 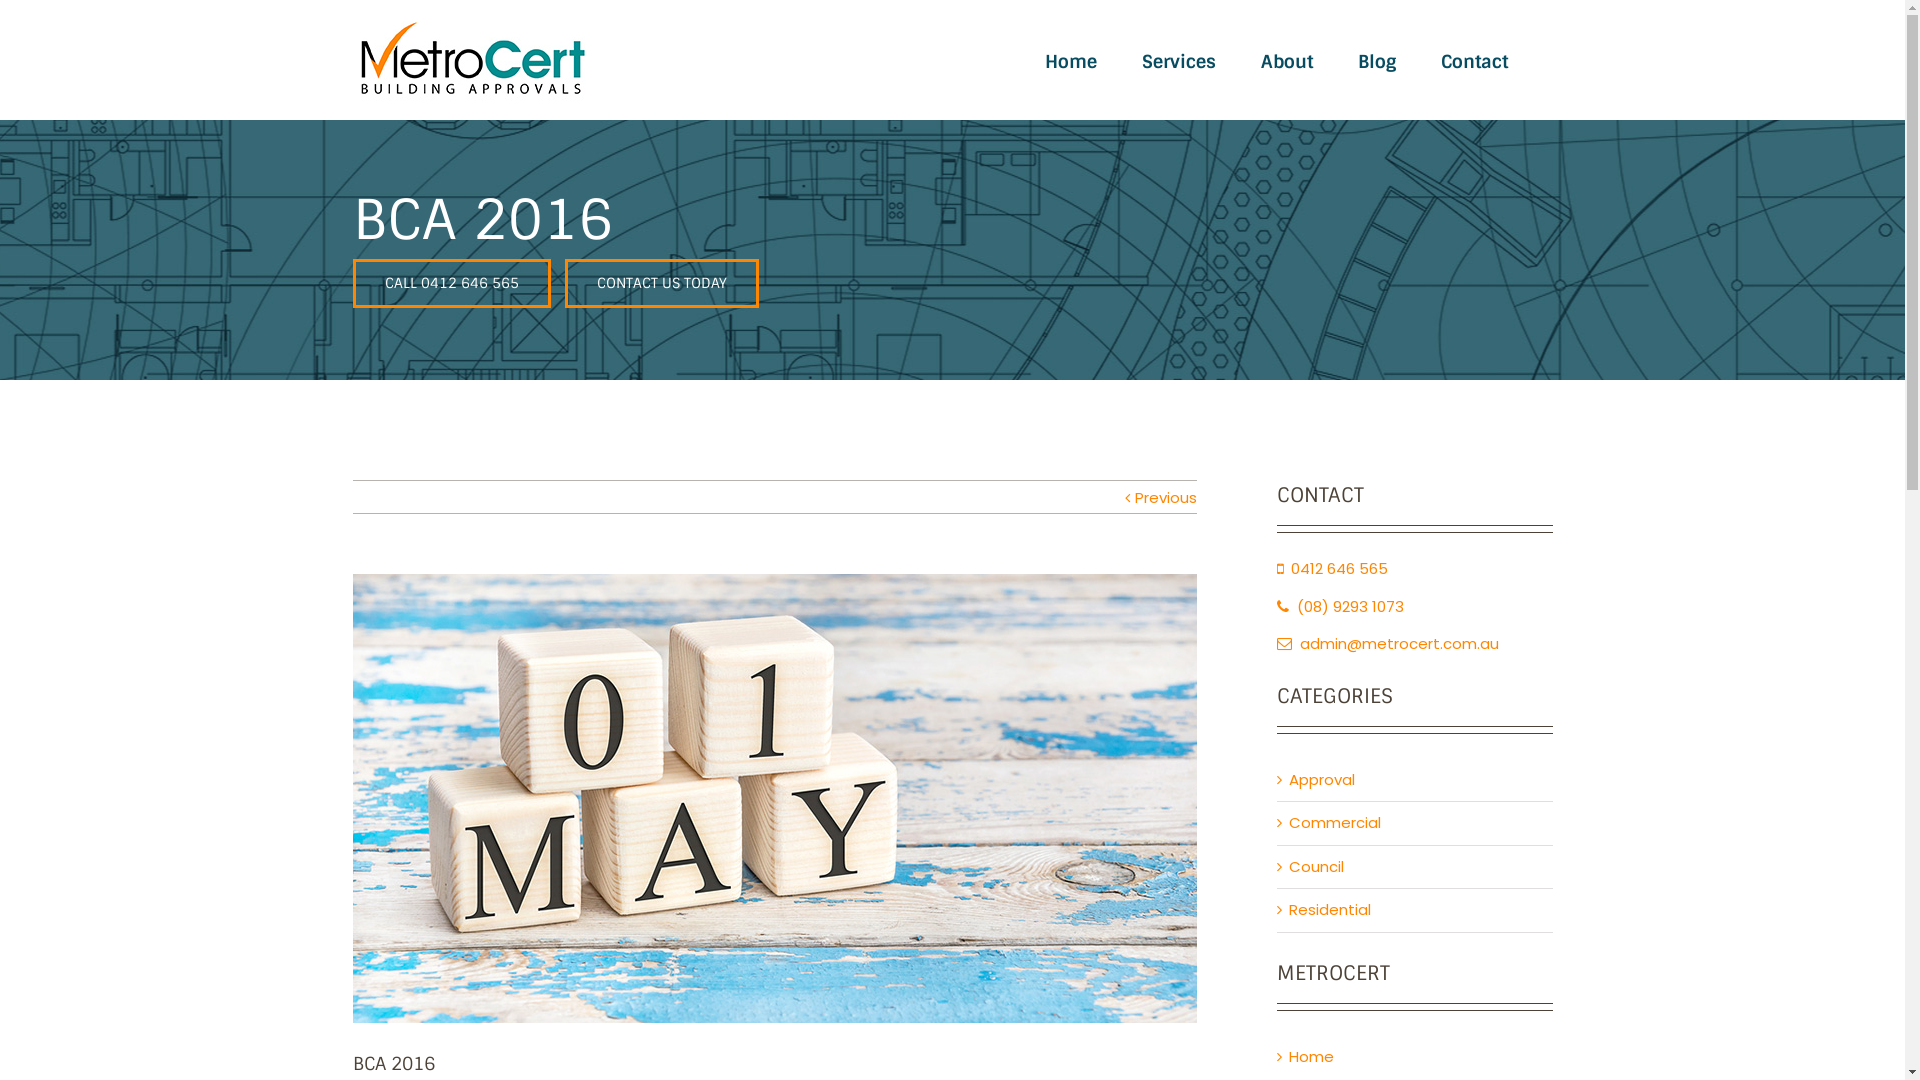 What do you see at coordinates (1415, 868) in the screenshot?
I see `Council` at bounding box center [1415, 868].